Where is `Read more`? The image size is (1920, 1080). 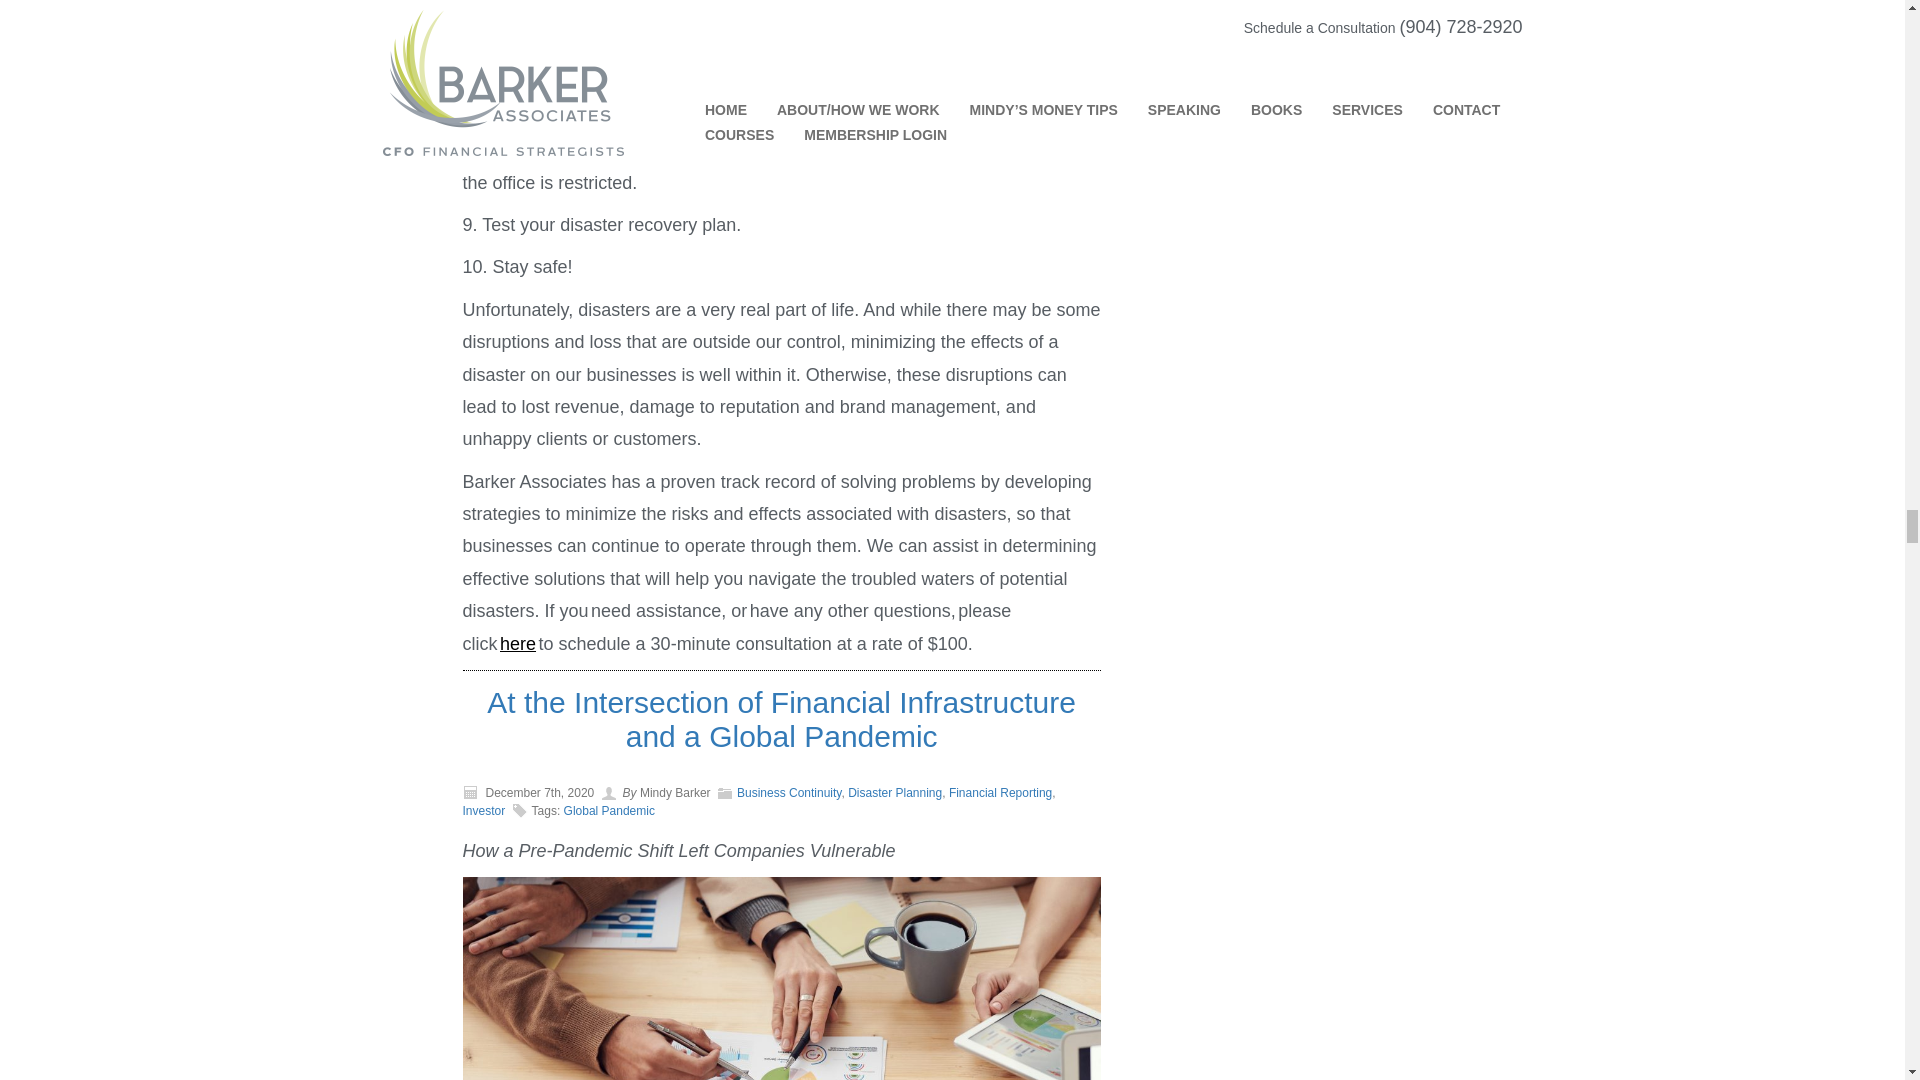
Read more is located at coordinates (781, 718).